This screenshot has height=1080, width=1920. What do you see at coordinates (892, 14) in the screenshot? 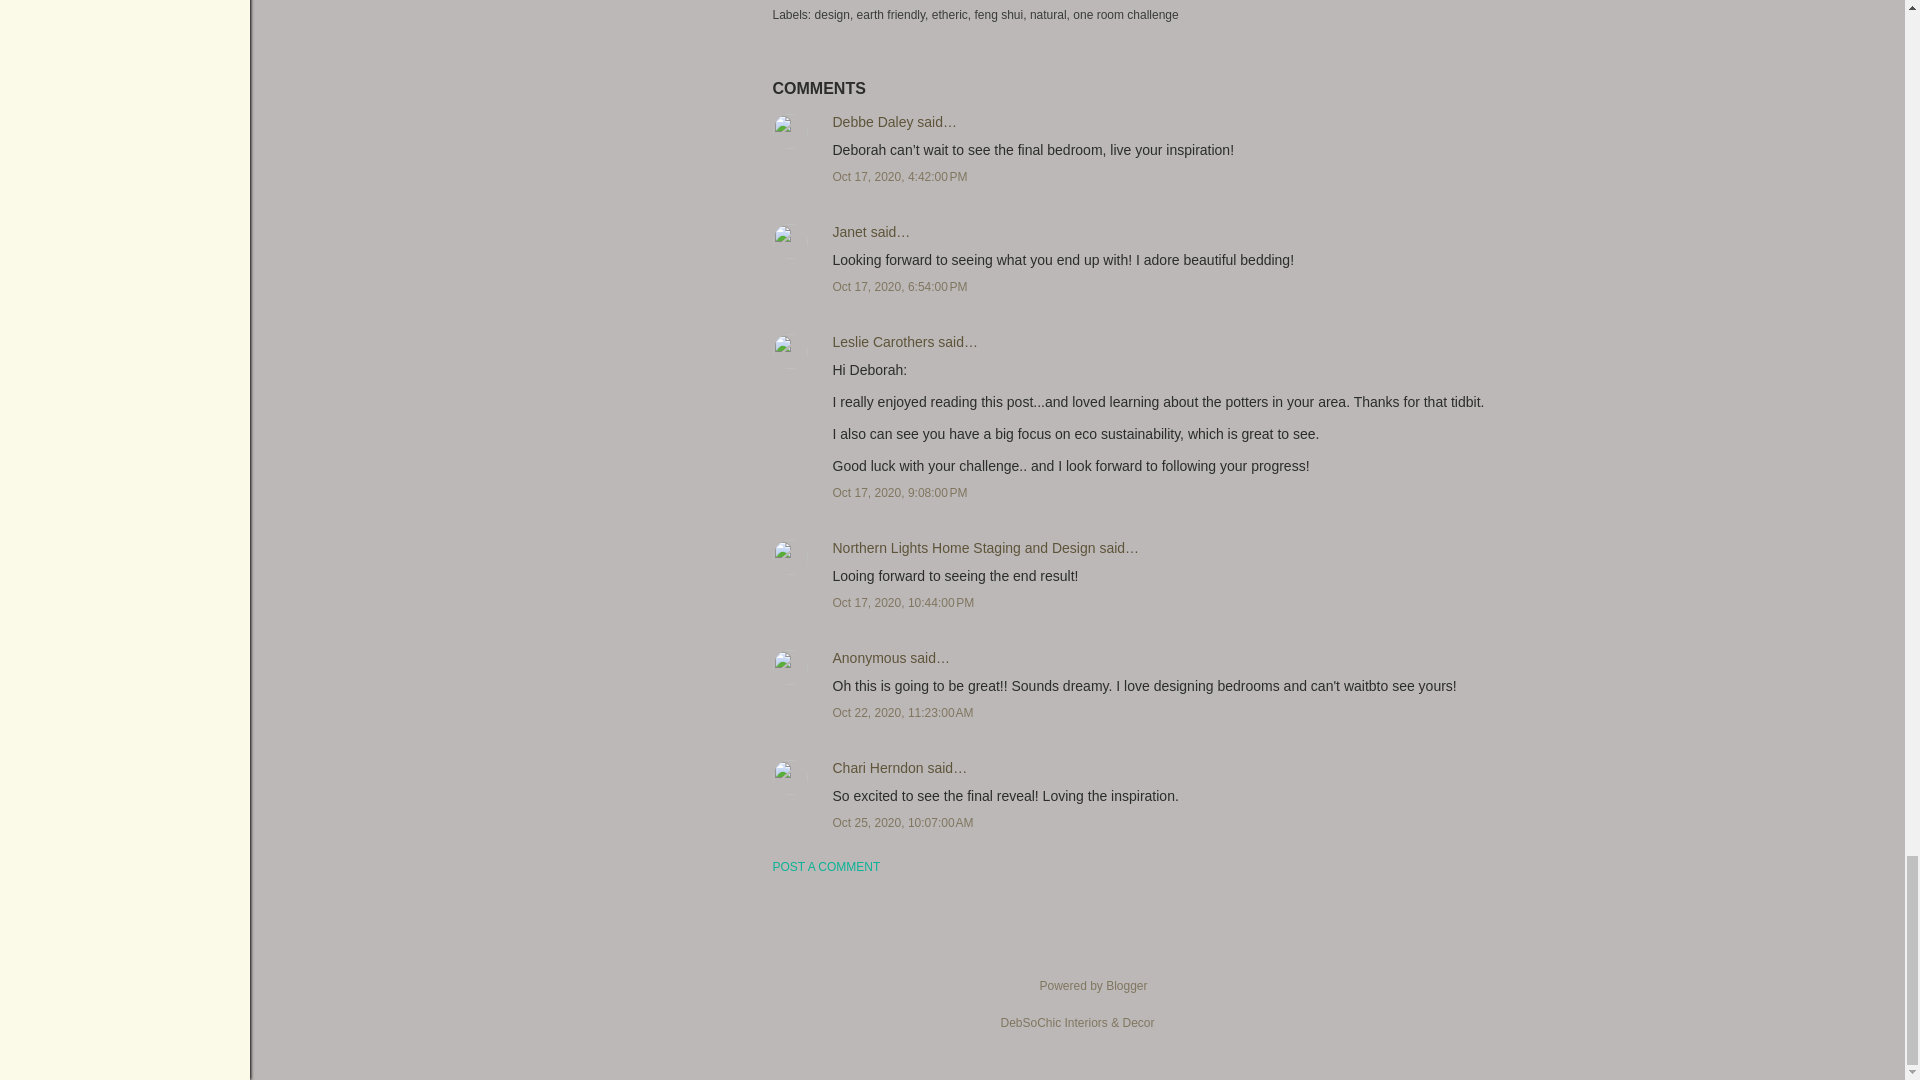
I see `earth friendly` at bounding box center [892, 14].